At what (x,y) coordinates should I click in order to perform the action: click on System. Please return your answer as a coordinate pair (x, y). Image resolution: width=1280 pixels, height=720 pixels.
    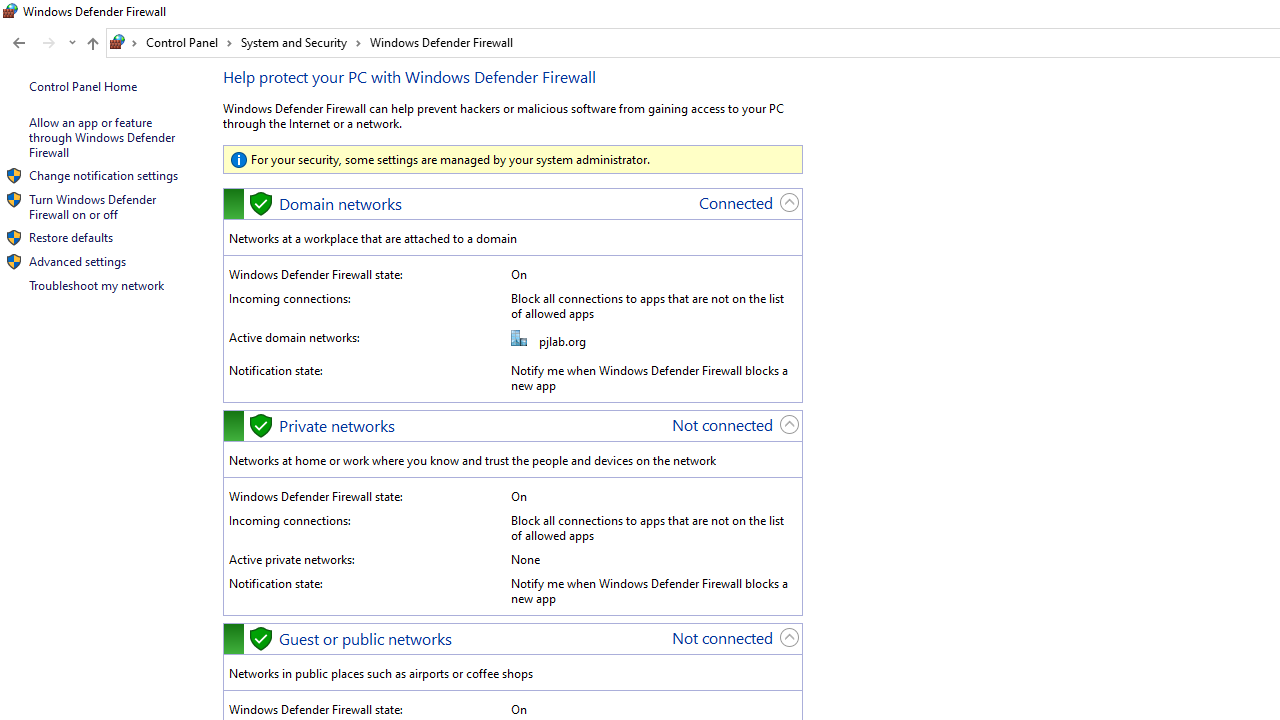
    Looking at the image, I should click on (10, 11).